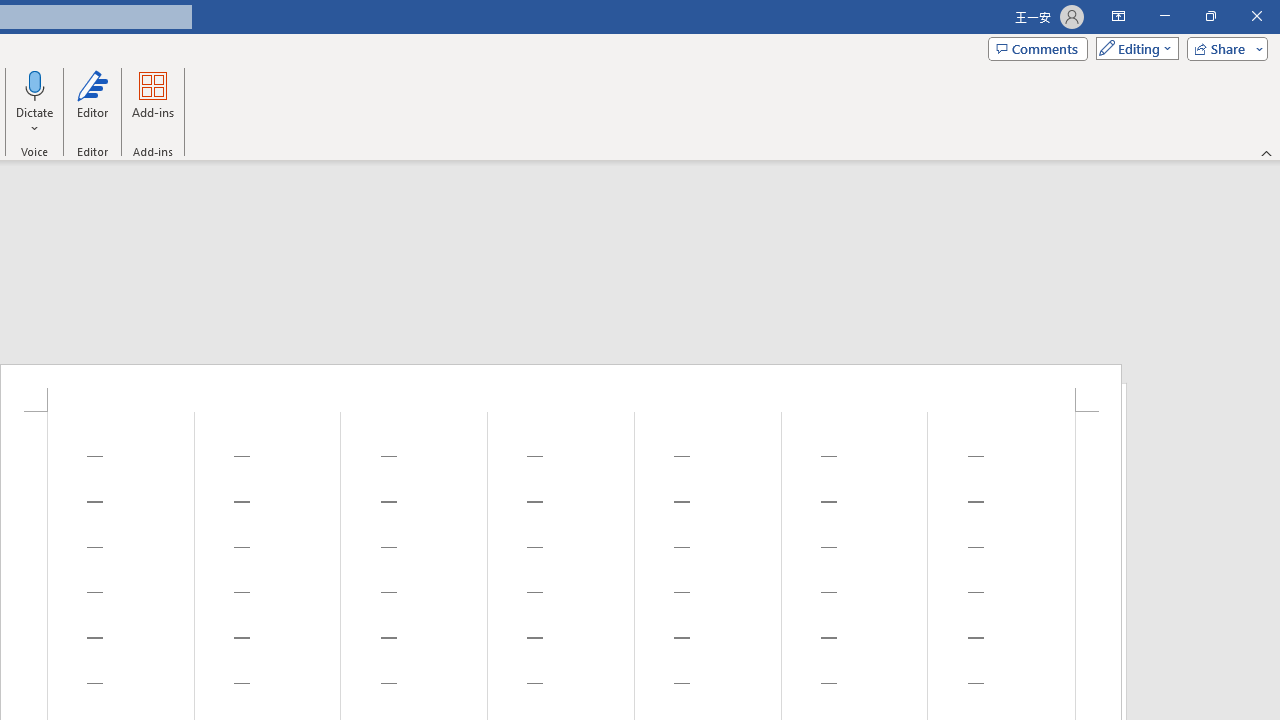  What do you see at coordinates (35, 102) in the screenshot?
I see `Dictate` at bounding box center [35, 102].